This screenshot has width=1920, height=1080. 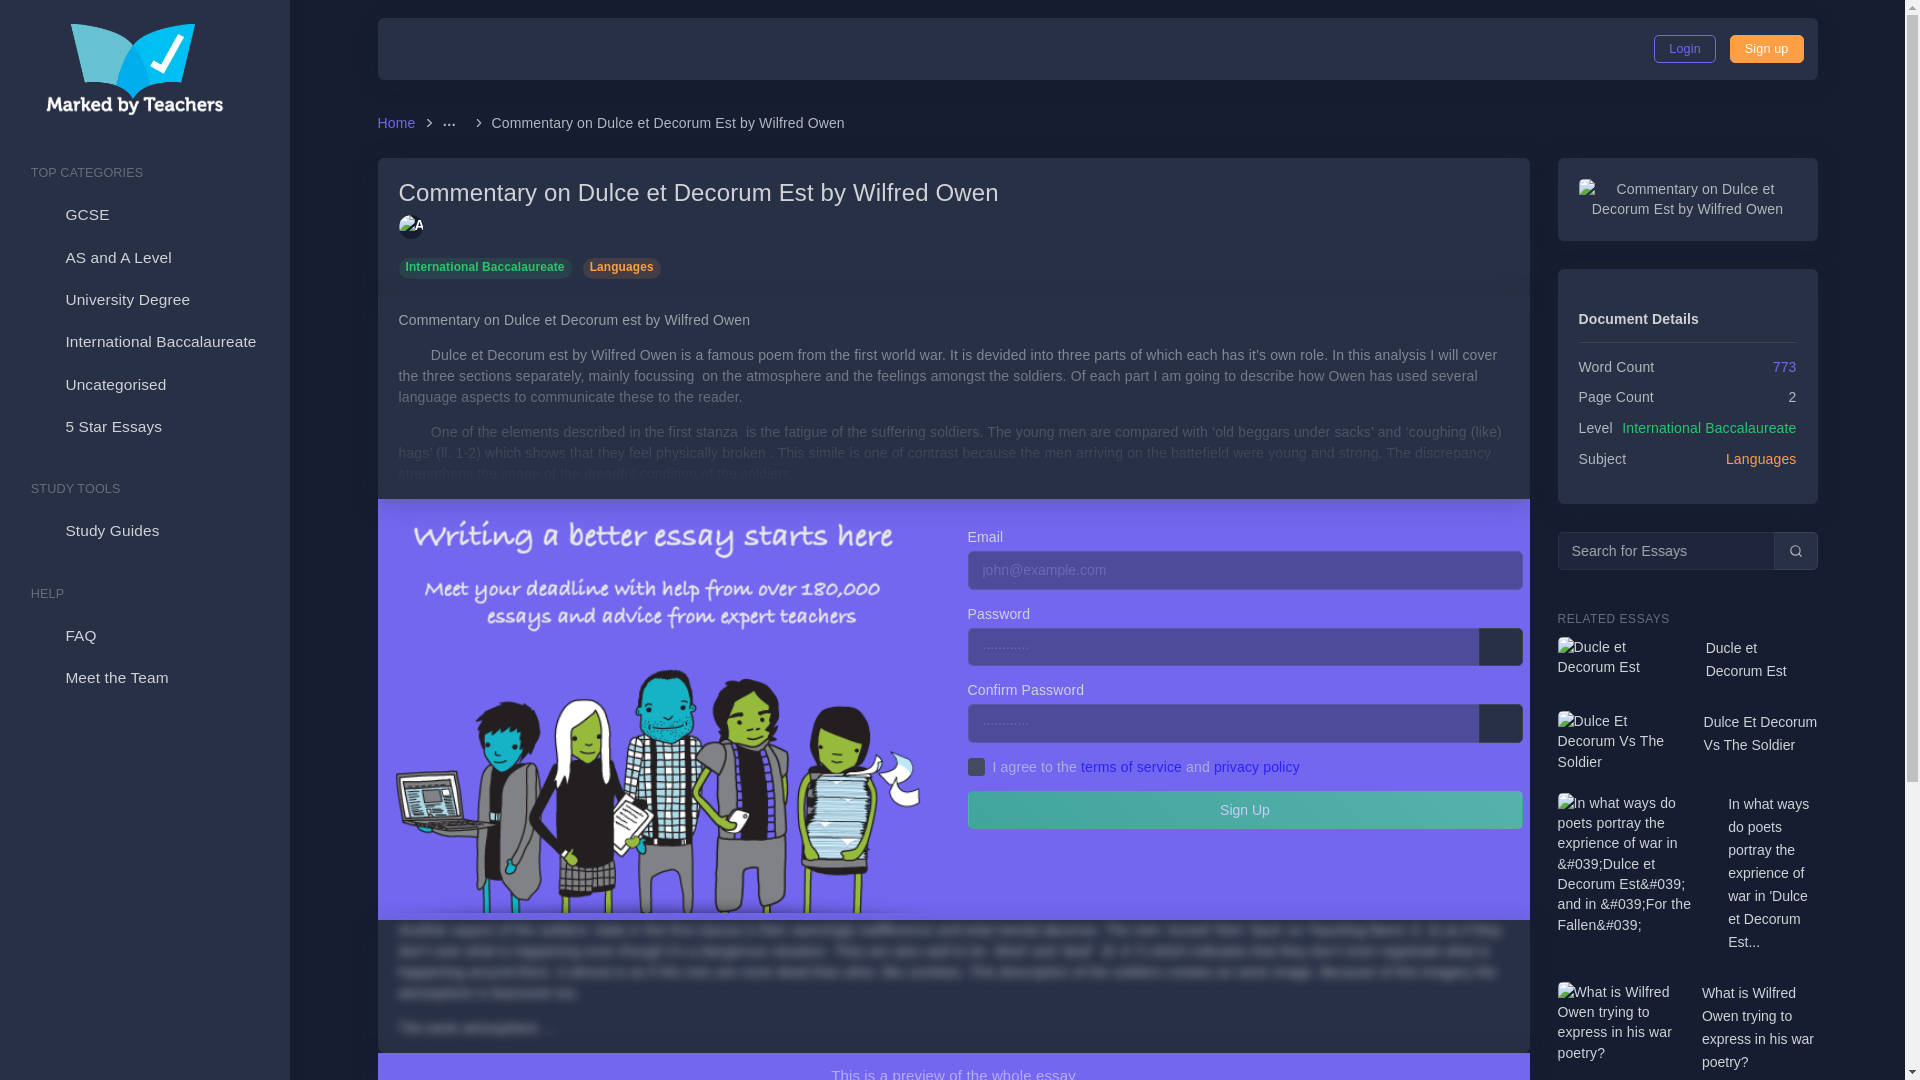 I want to click on International Baccalaureate, so click(x=144, y=341).